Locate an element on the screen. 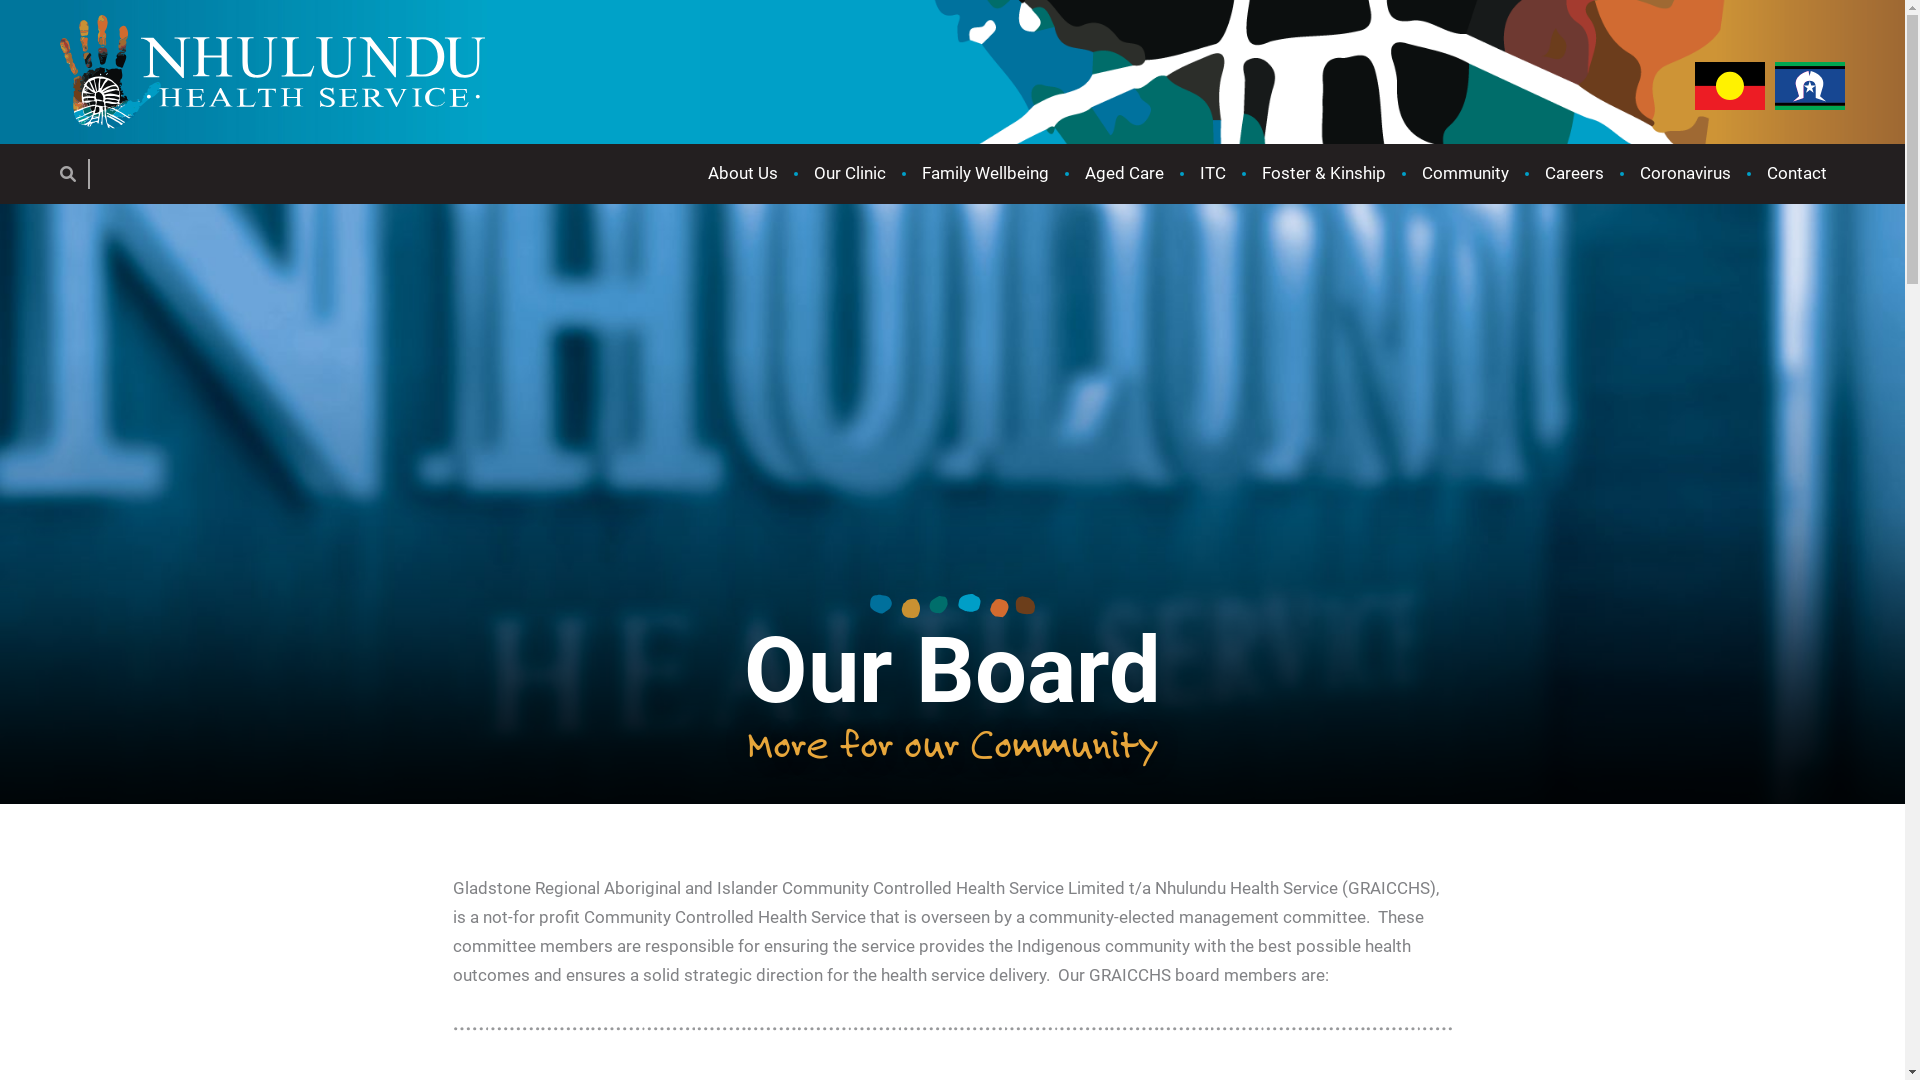 This screenshot has width=1920, height=1080. Foster & Kinship is located at coordinates (1324, 174).